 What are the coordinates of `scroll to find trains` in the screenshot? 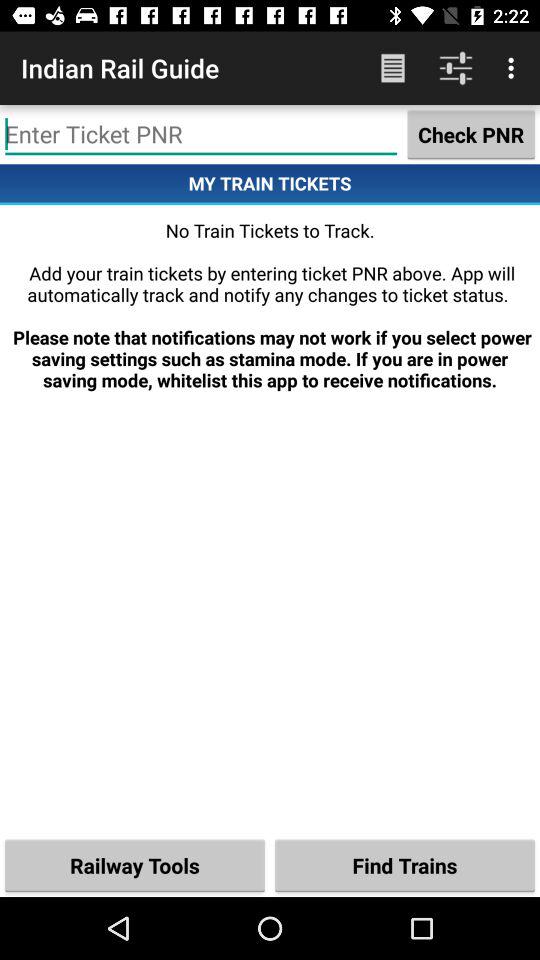 It's located at (405, 864).